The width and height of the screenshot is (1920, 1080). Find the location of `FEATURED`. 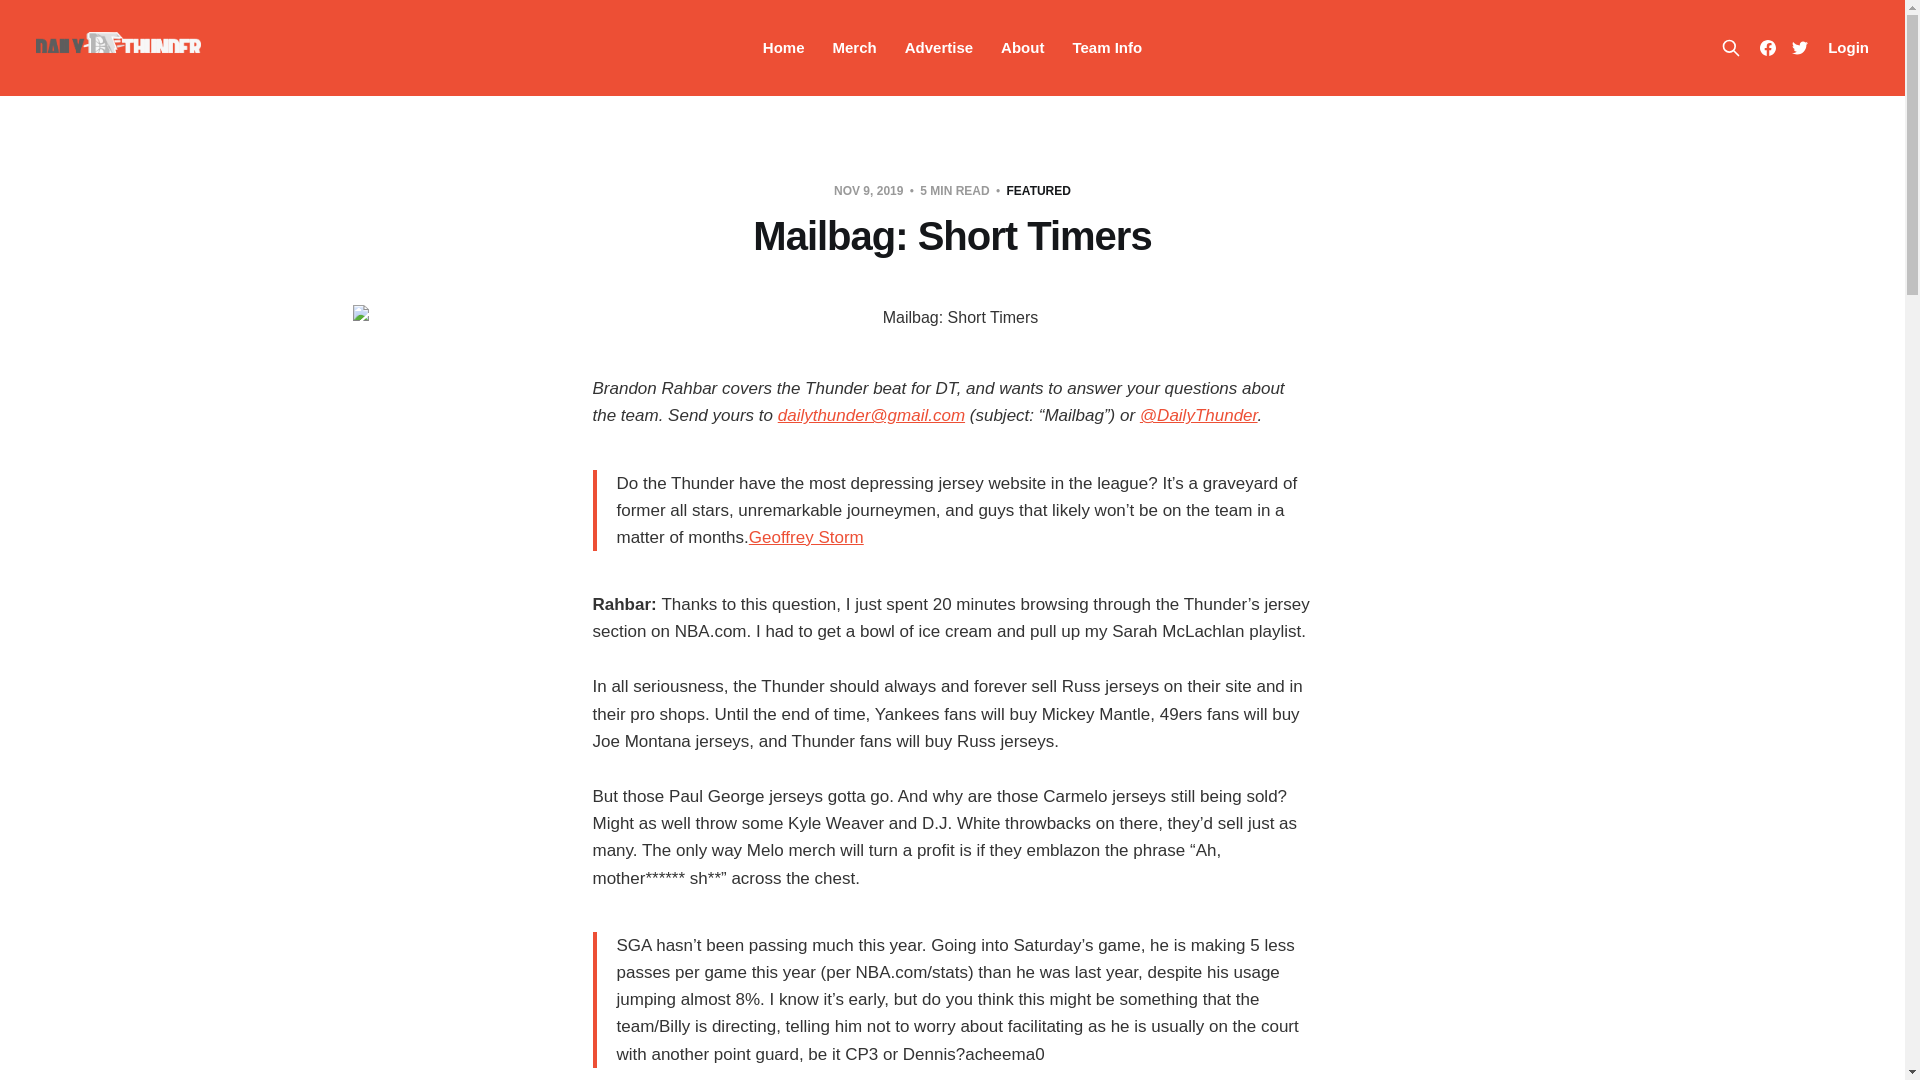

FEATURED is located at coordinates (1038, 190).